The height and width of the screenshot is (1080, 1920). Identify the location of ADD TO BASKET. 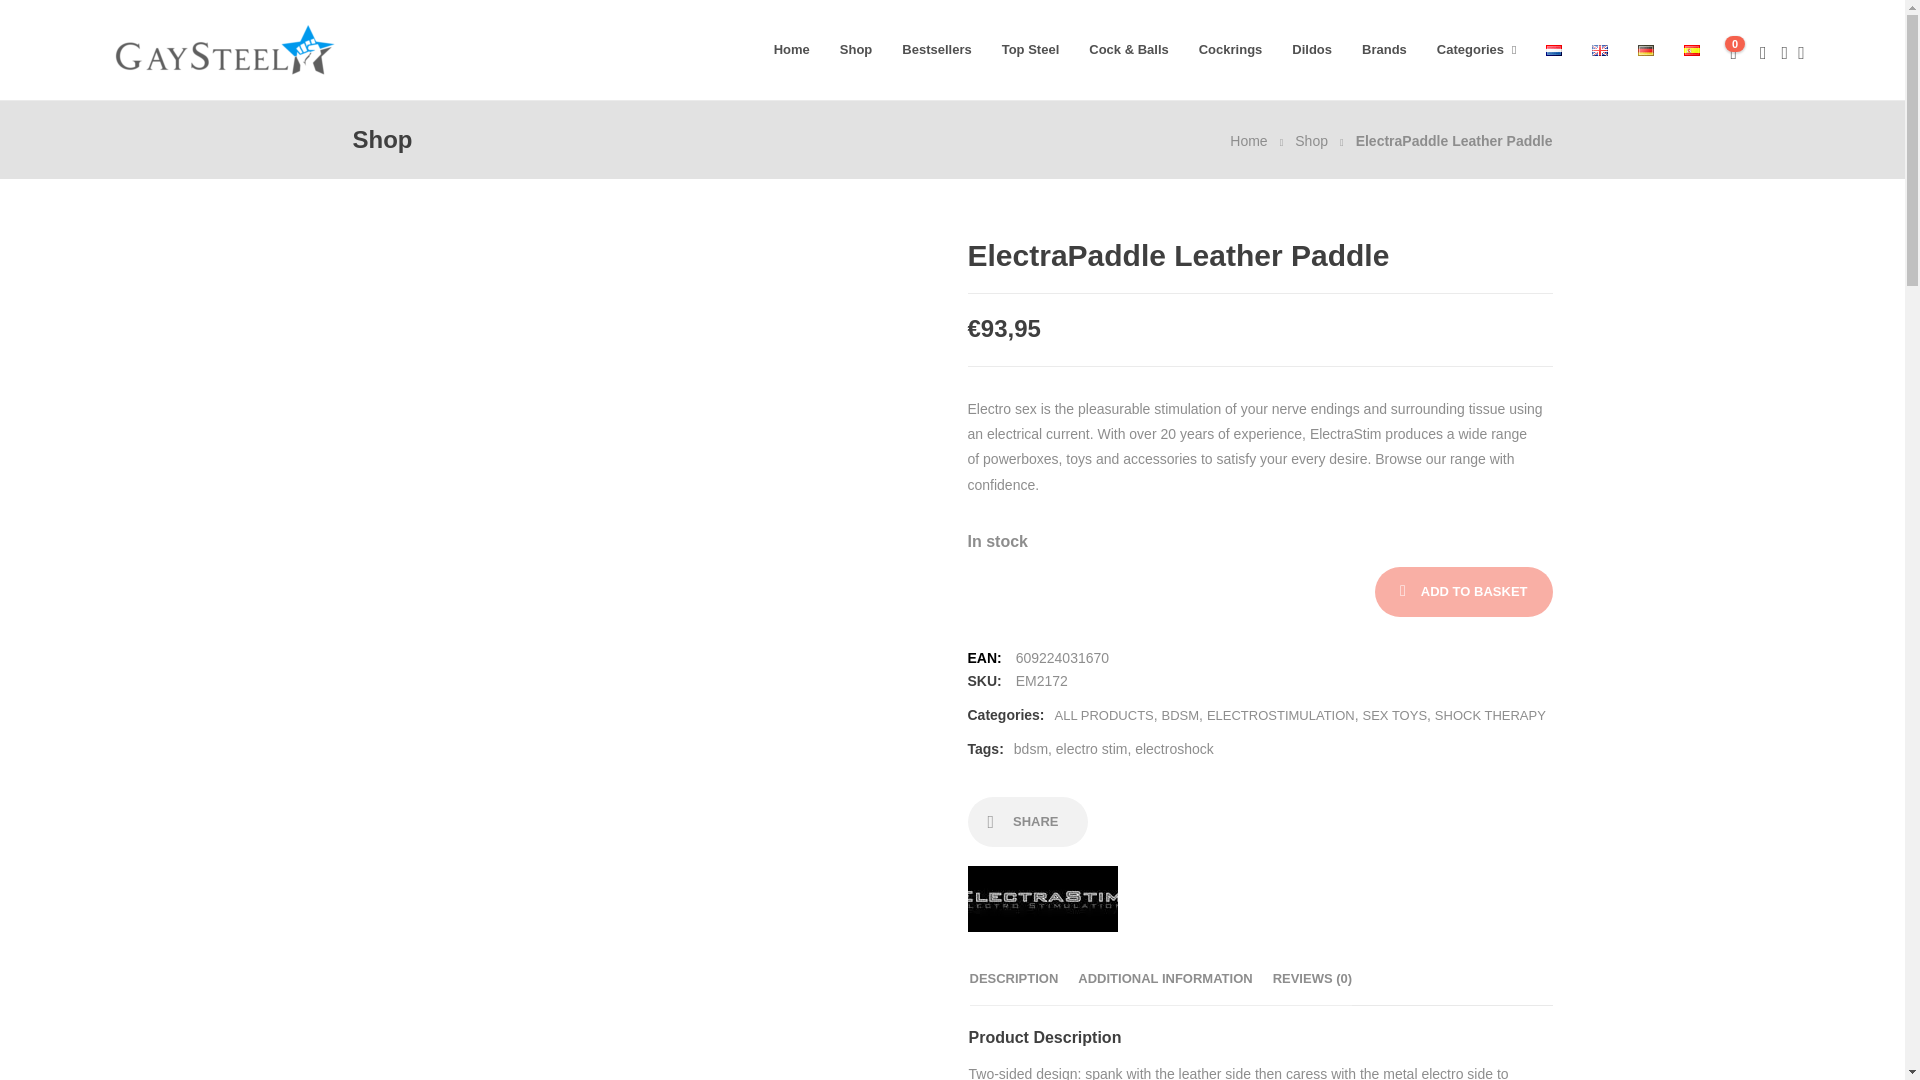
(1464, 592).